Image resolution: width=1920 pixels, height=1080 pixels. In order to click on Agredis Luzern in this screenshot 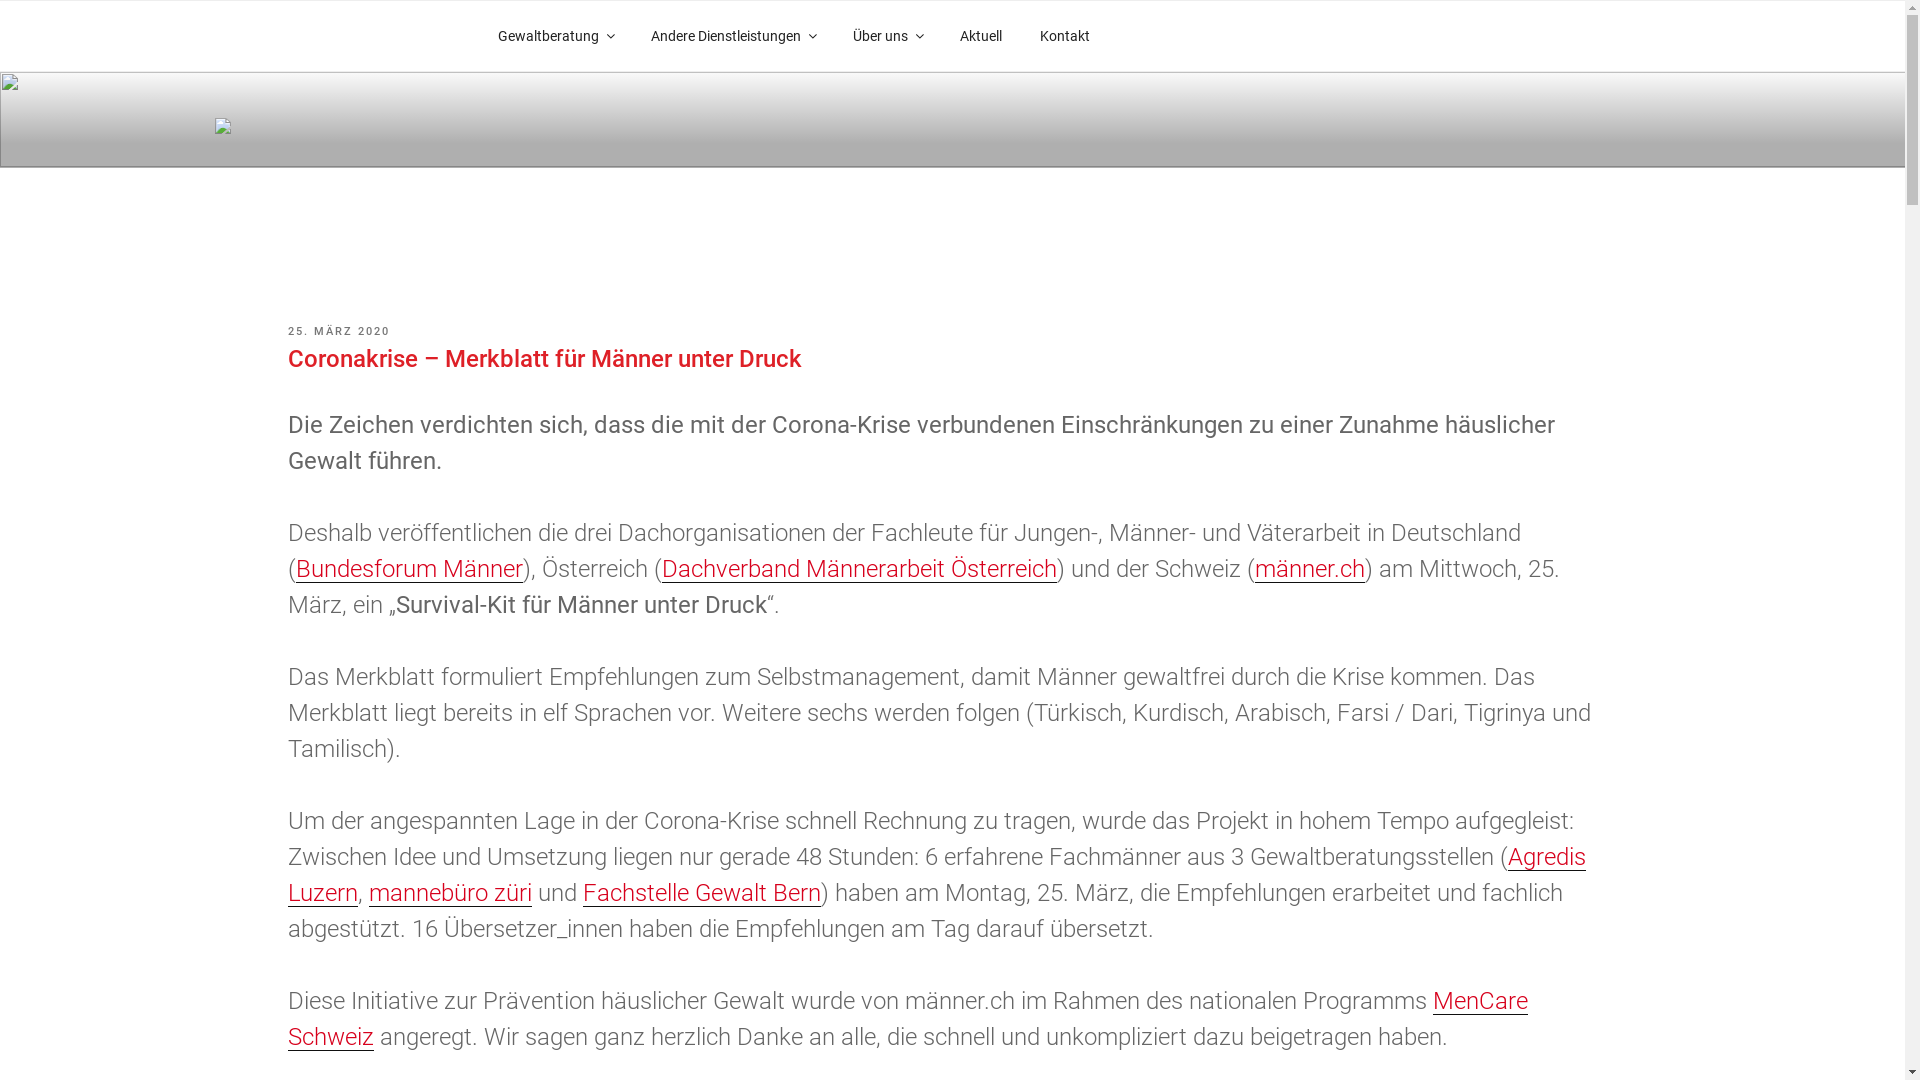, I will do `click(937, 874)`.